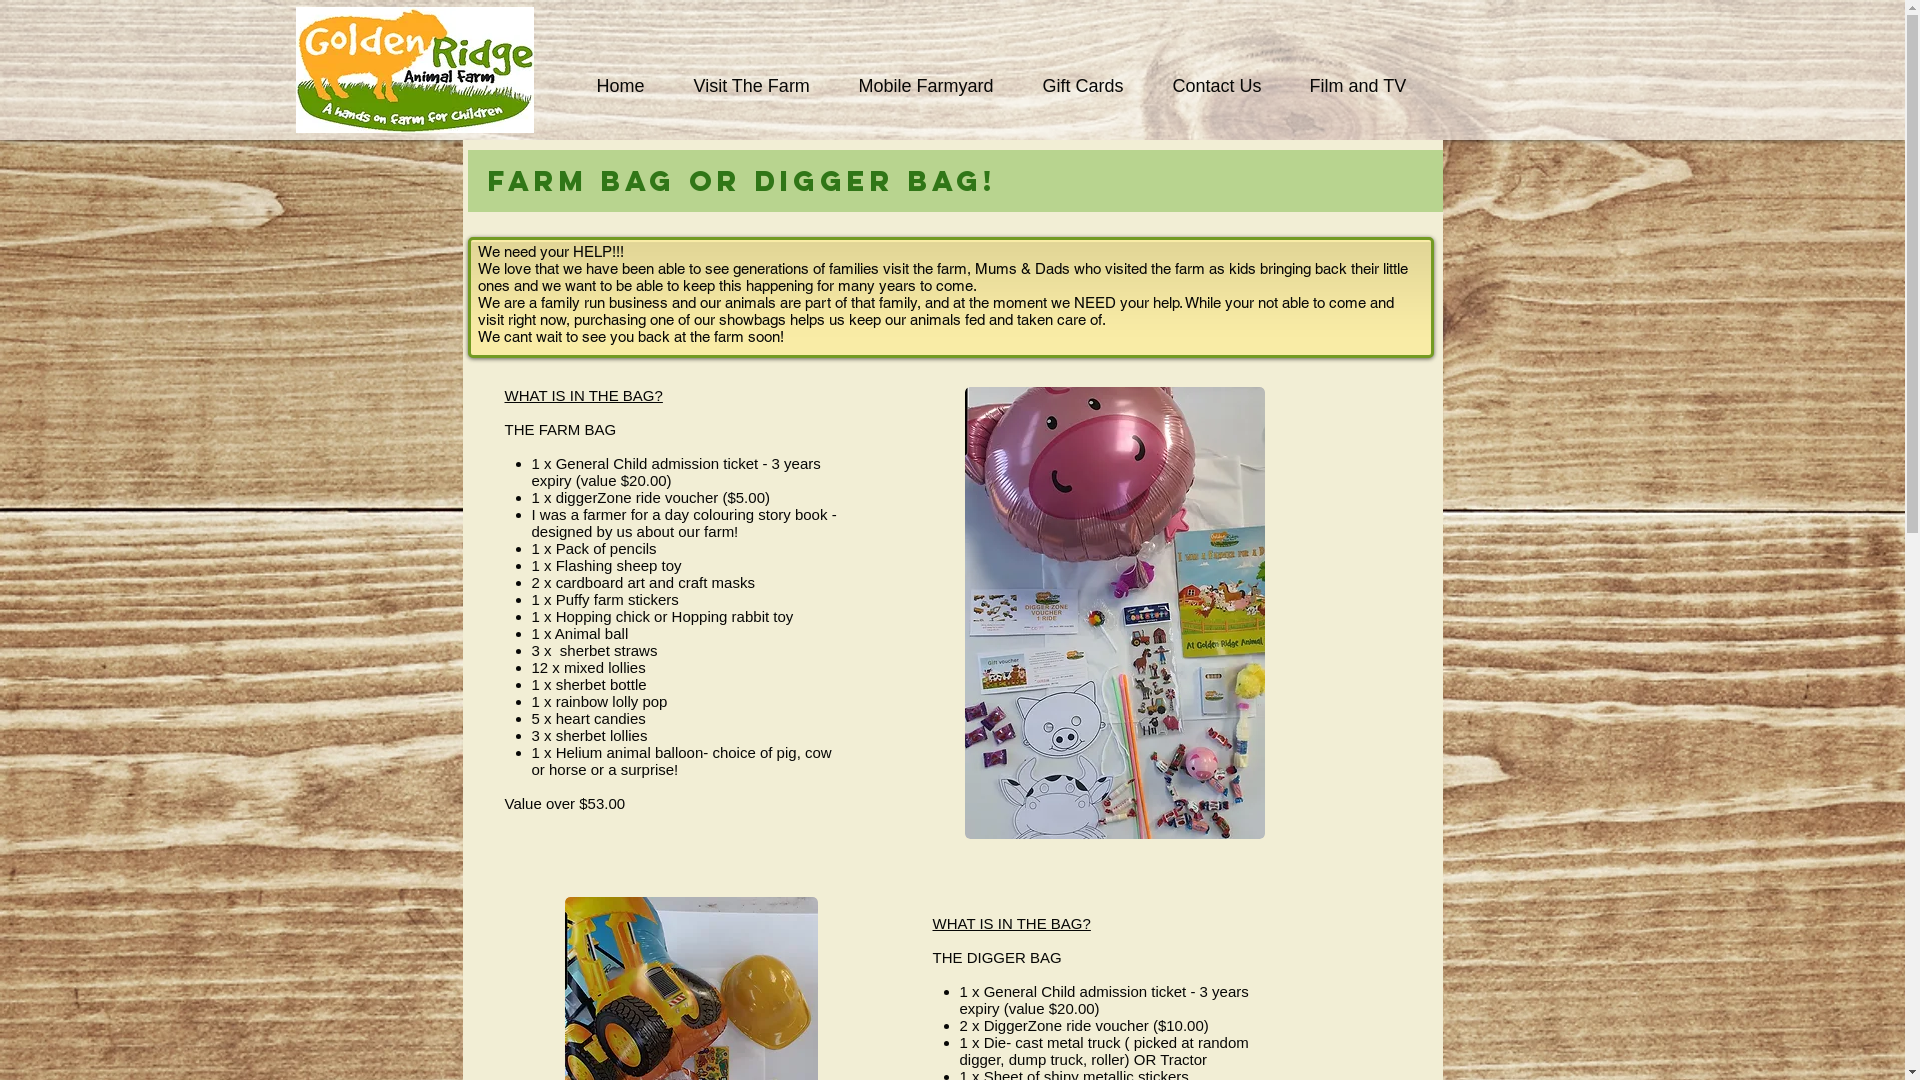  I want to click on Contact Us, so click(1226, 86).